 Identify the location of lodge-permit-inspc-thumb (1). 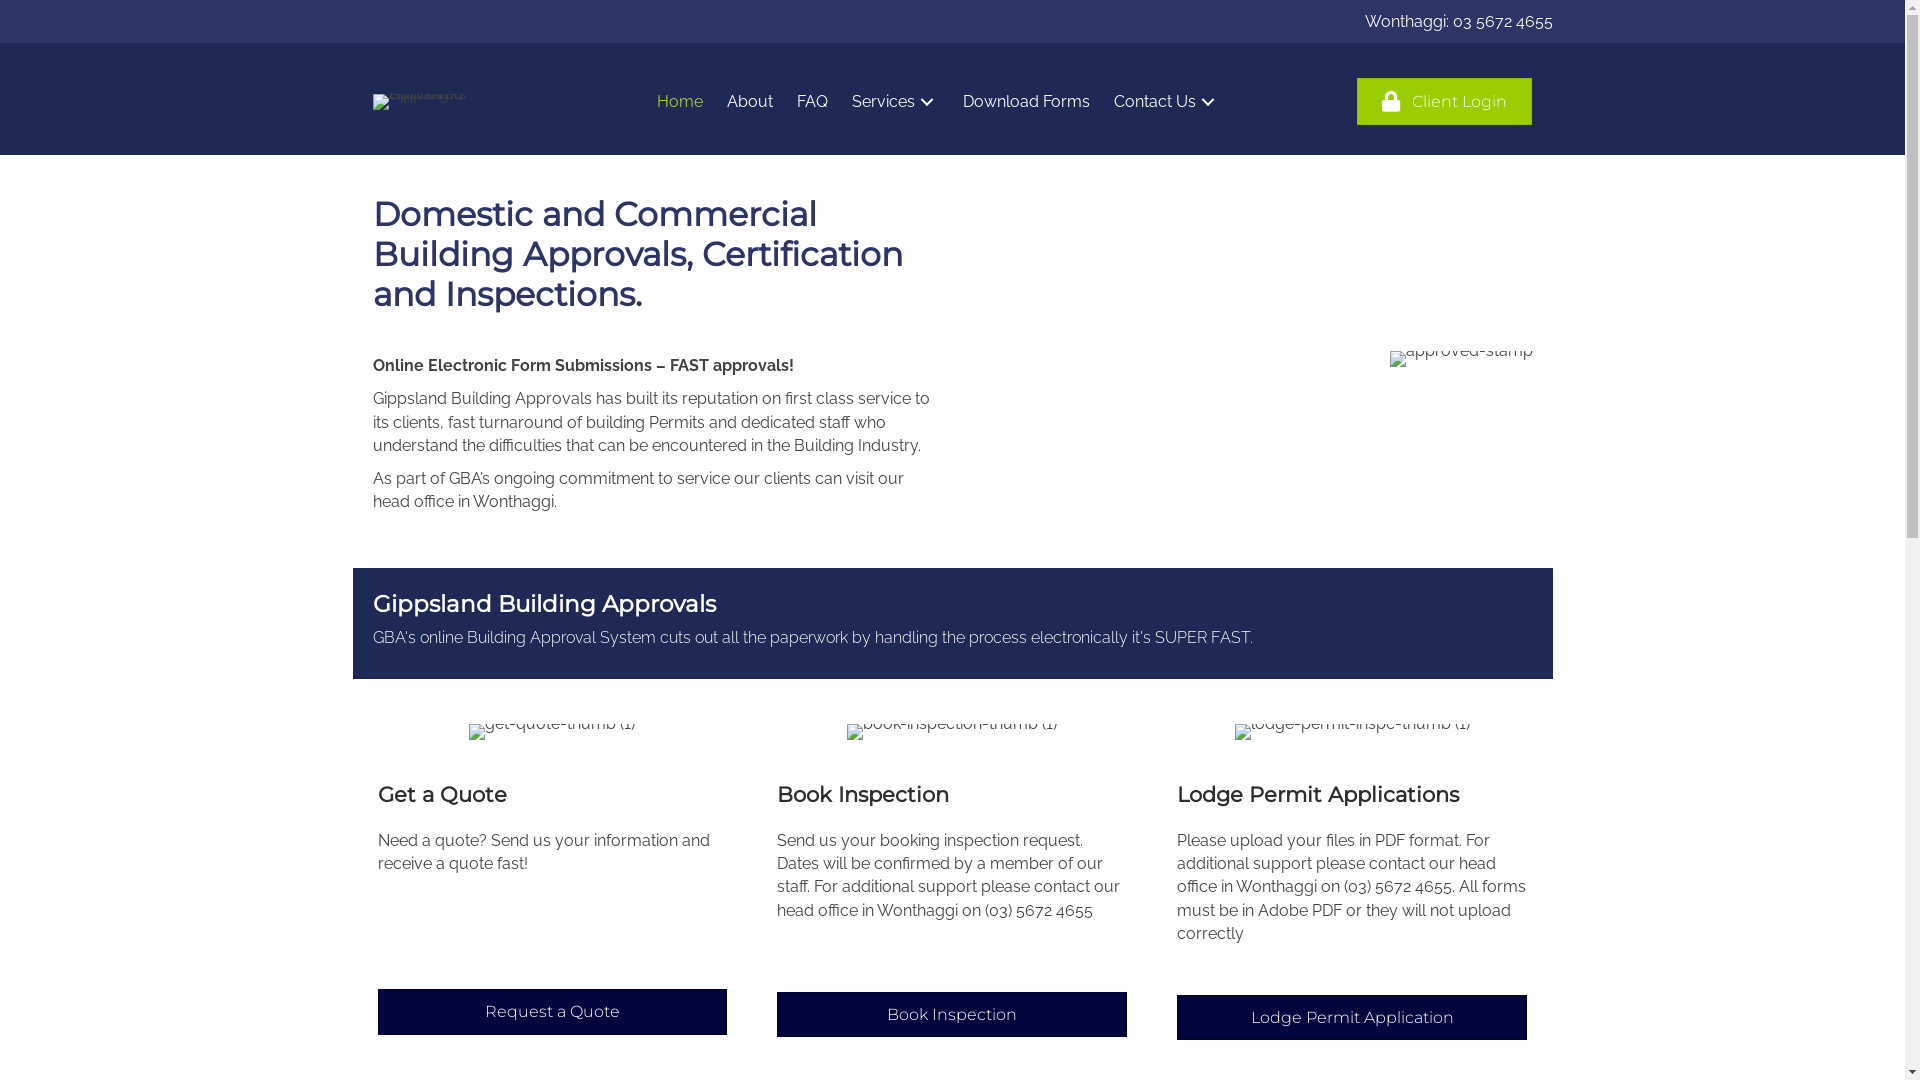
(1352, 732).